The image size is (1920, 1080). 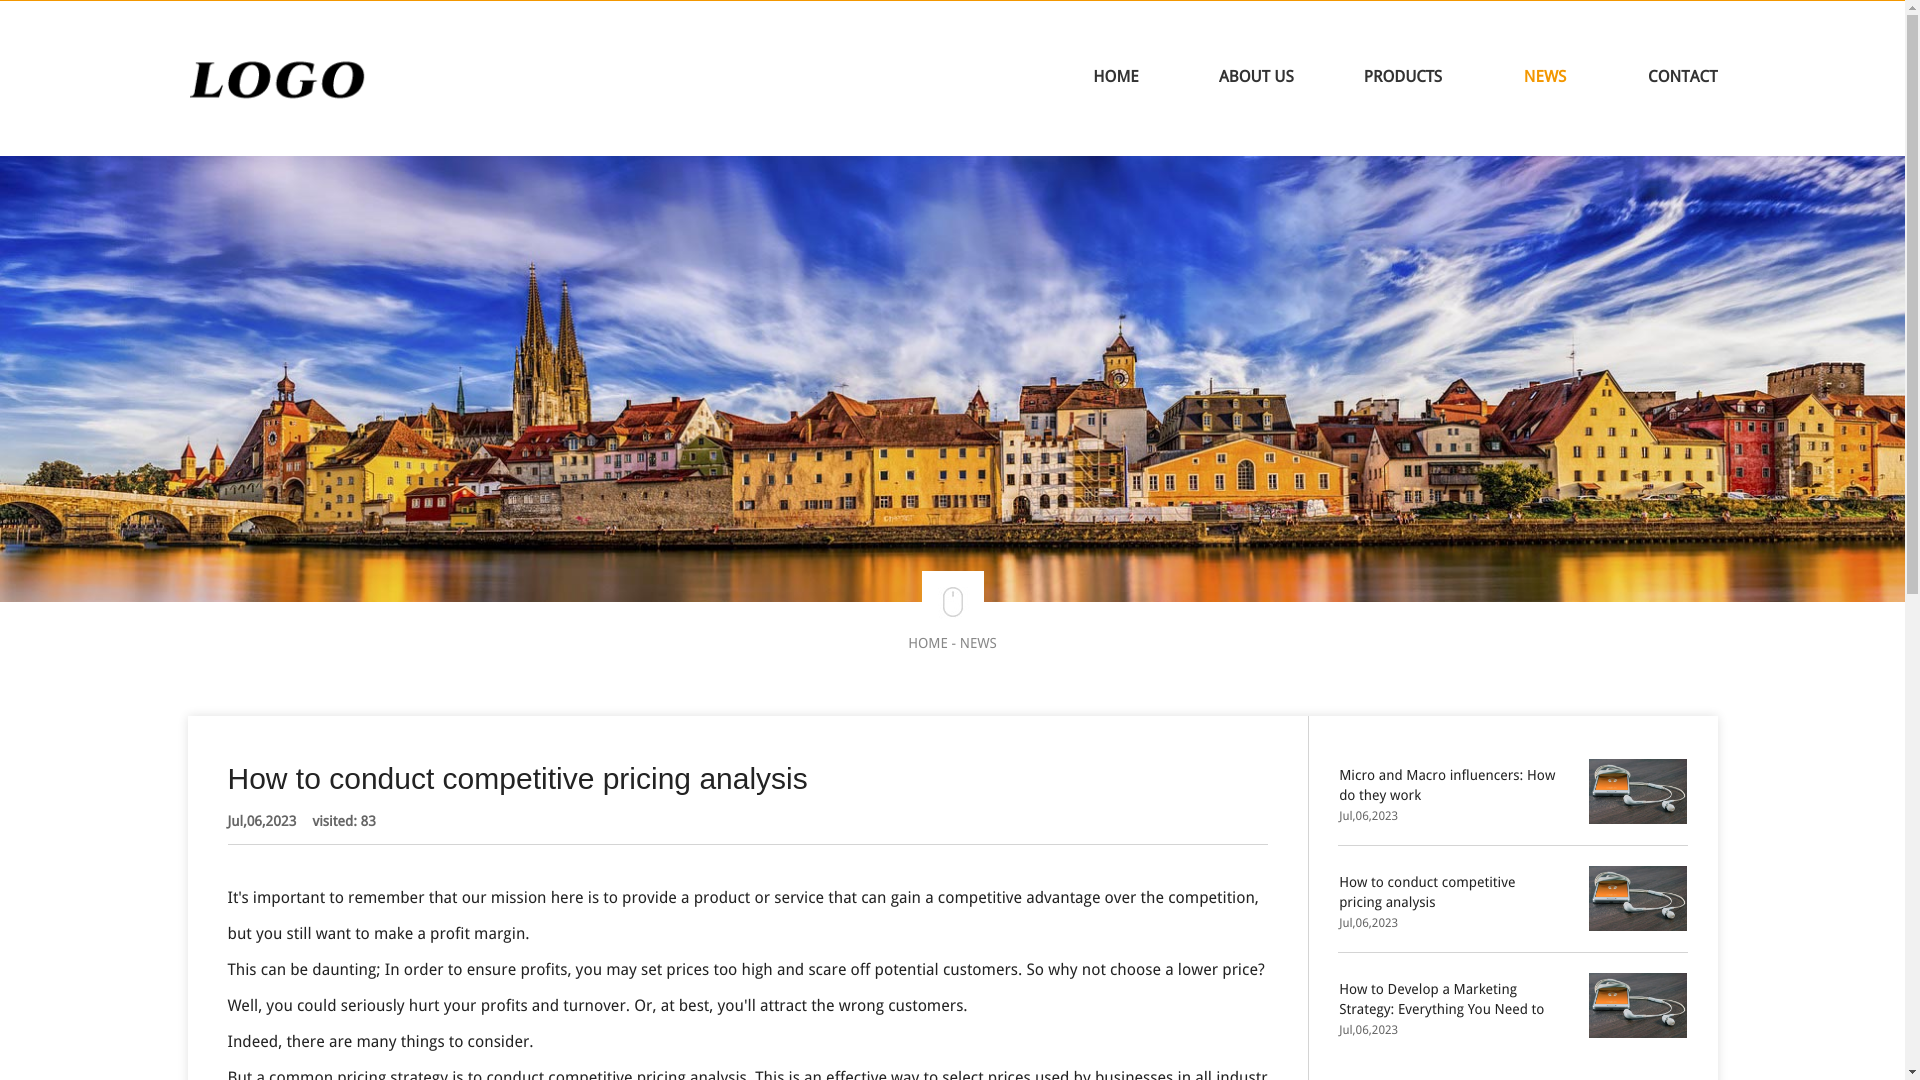 What do you see at coordinates (1115, 76) in the screenshot?
I see `HOME` at bounding box center [1115, 76].